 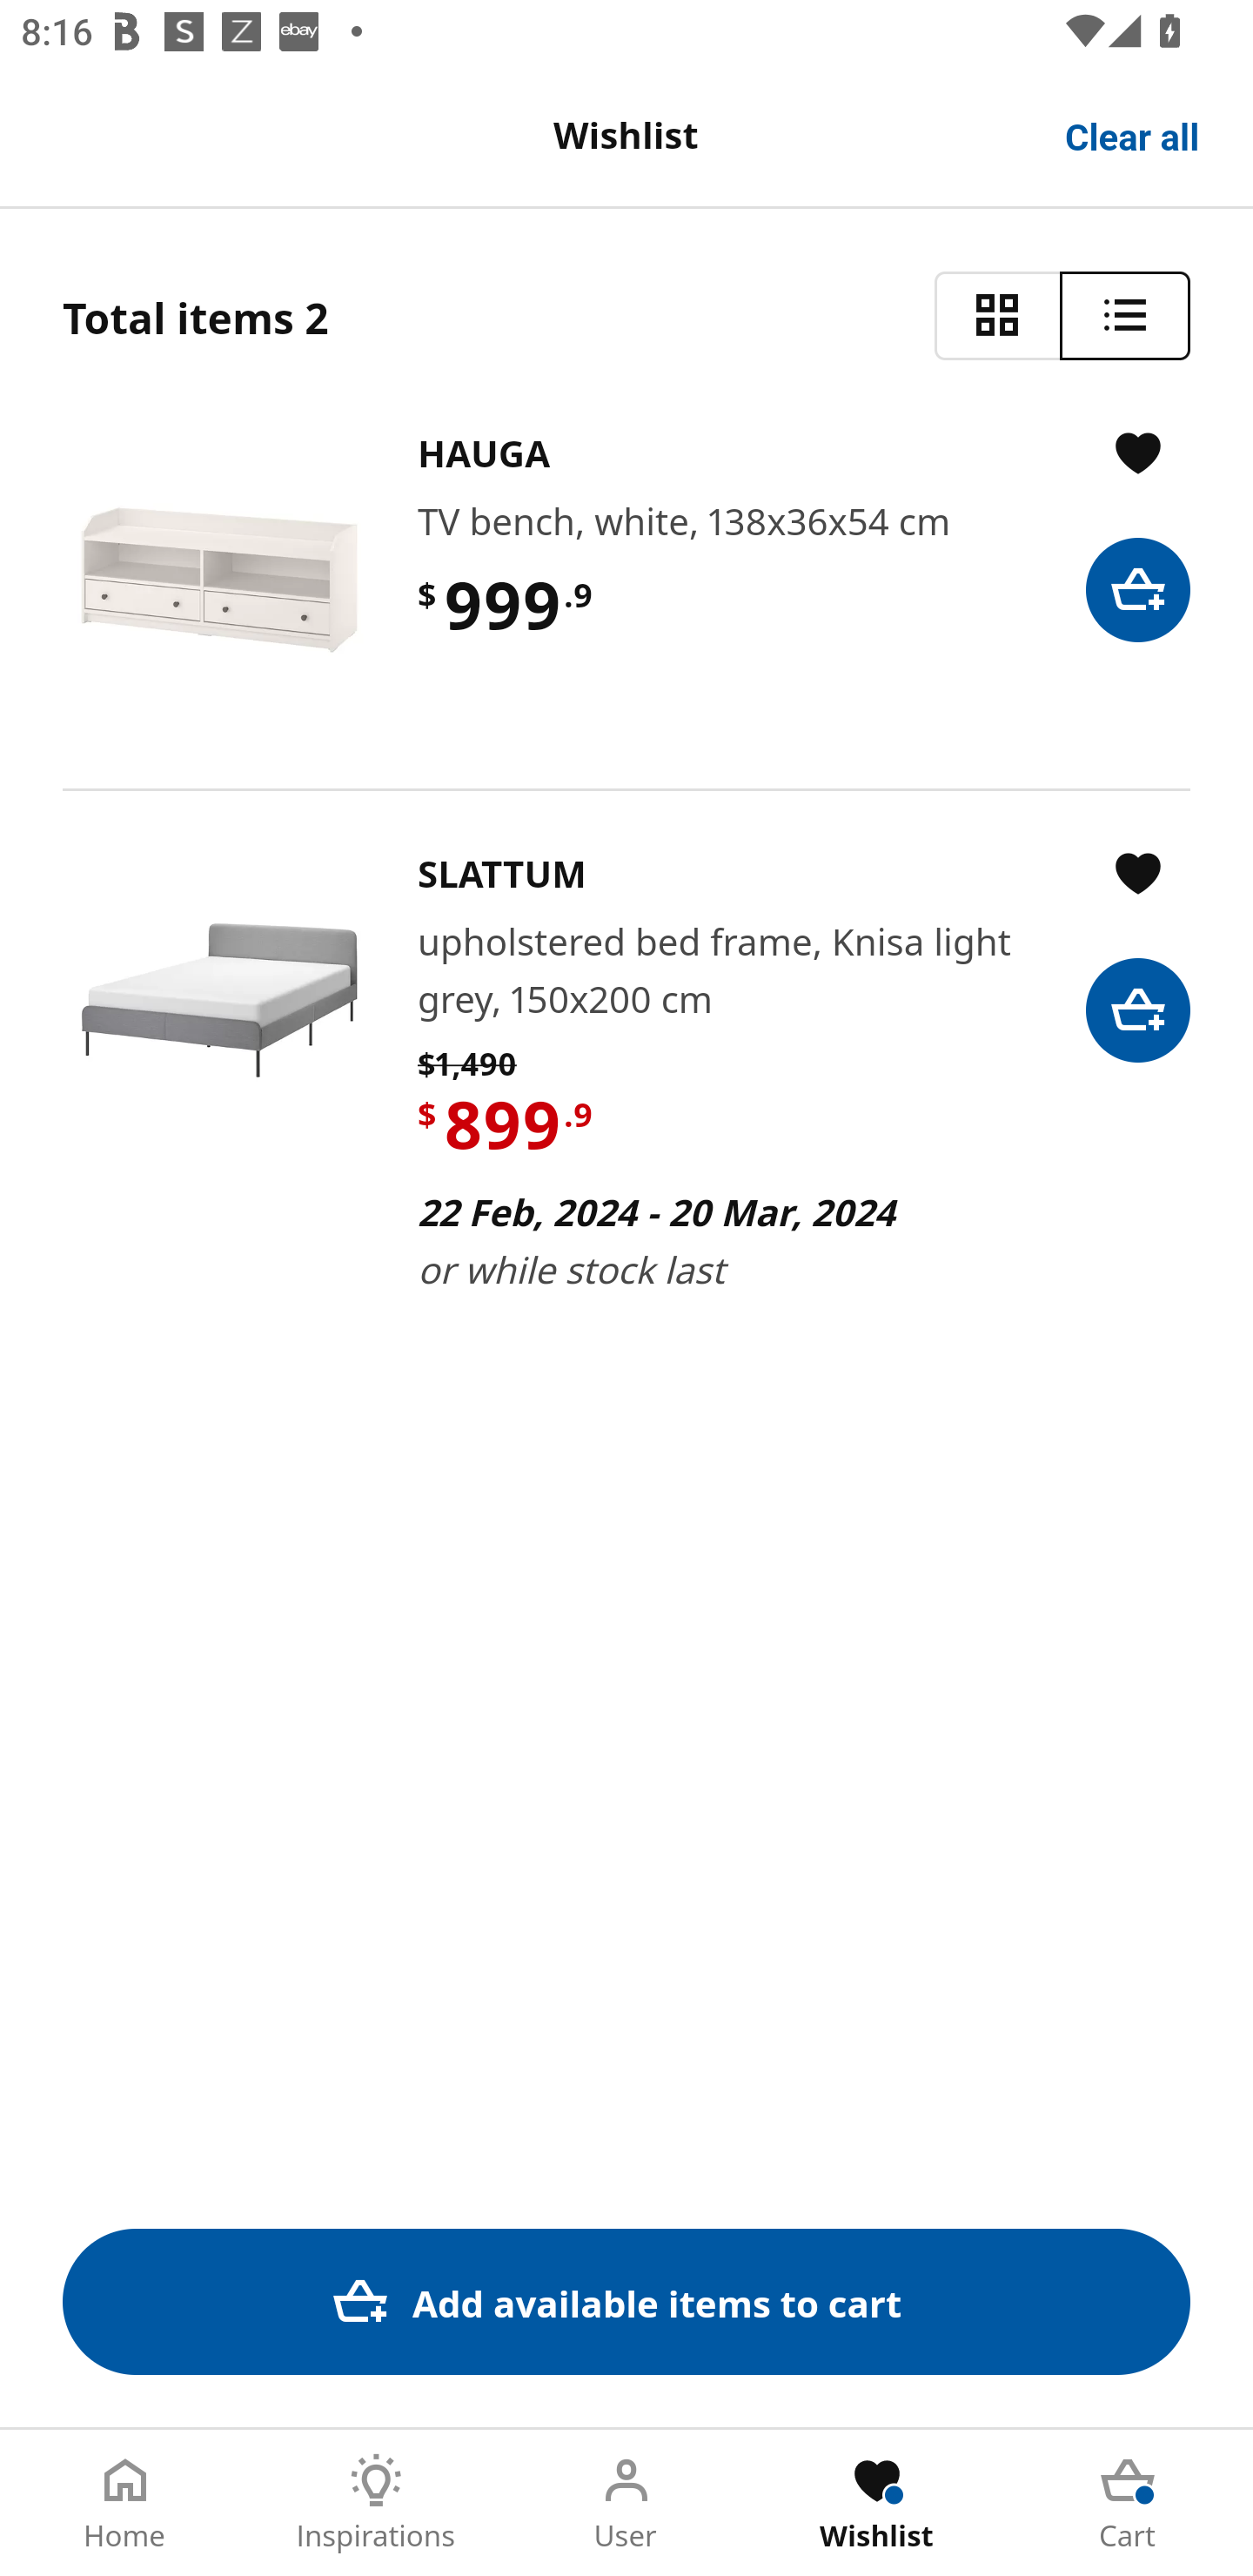 What do you see at coordinates (125, 2503) in the screenshot?
I see `Home
Tab 1 of 5` at bounding box center [125, 2503].